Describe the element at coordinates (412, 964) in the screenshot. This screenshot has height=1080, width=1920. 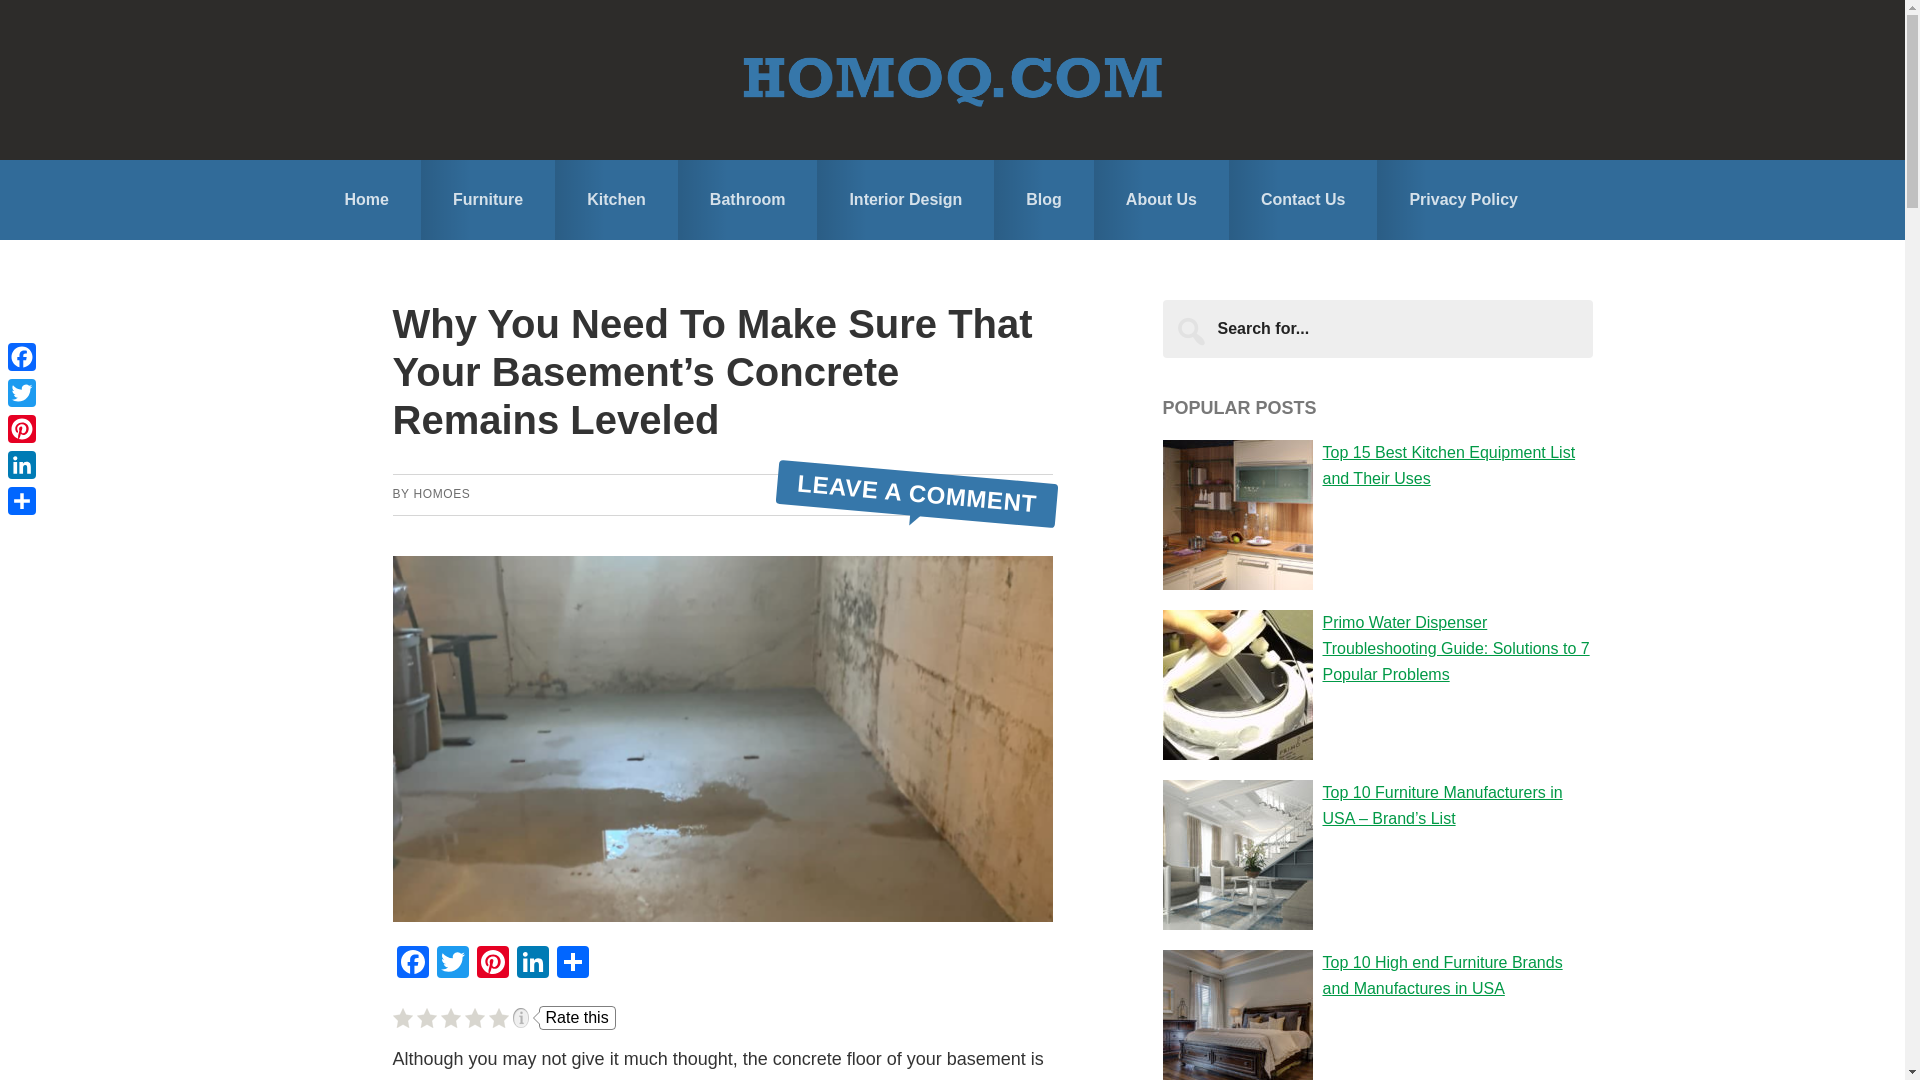
I see `Facebook` at that location.